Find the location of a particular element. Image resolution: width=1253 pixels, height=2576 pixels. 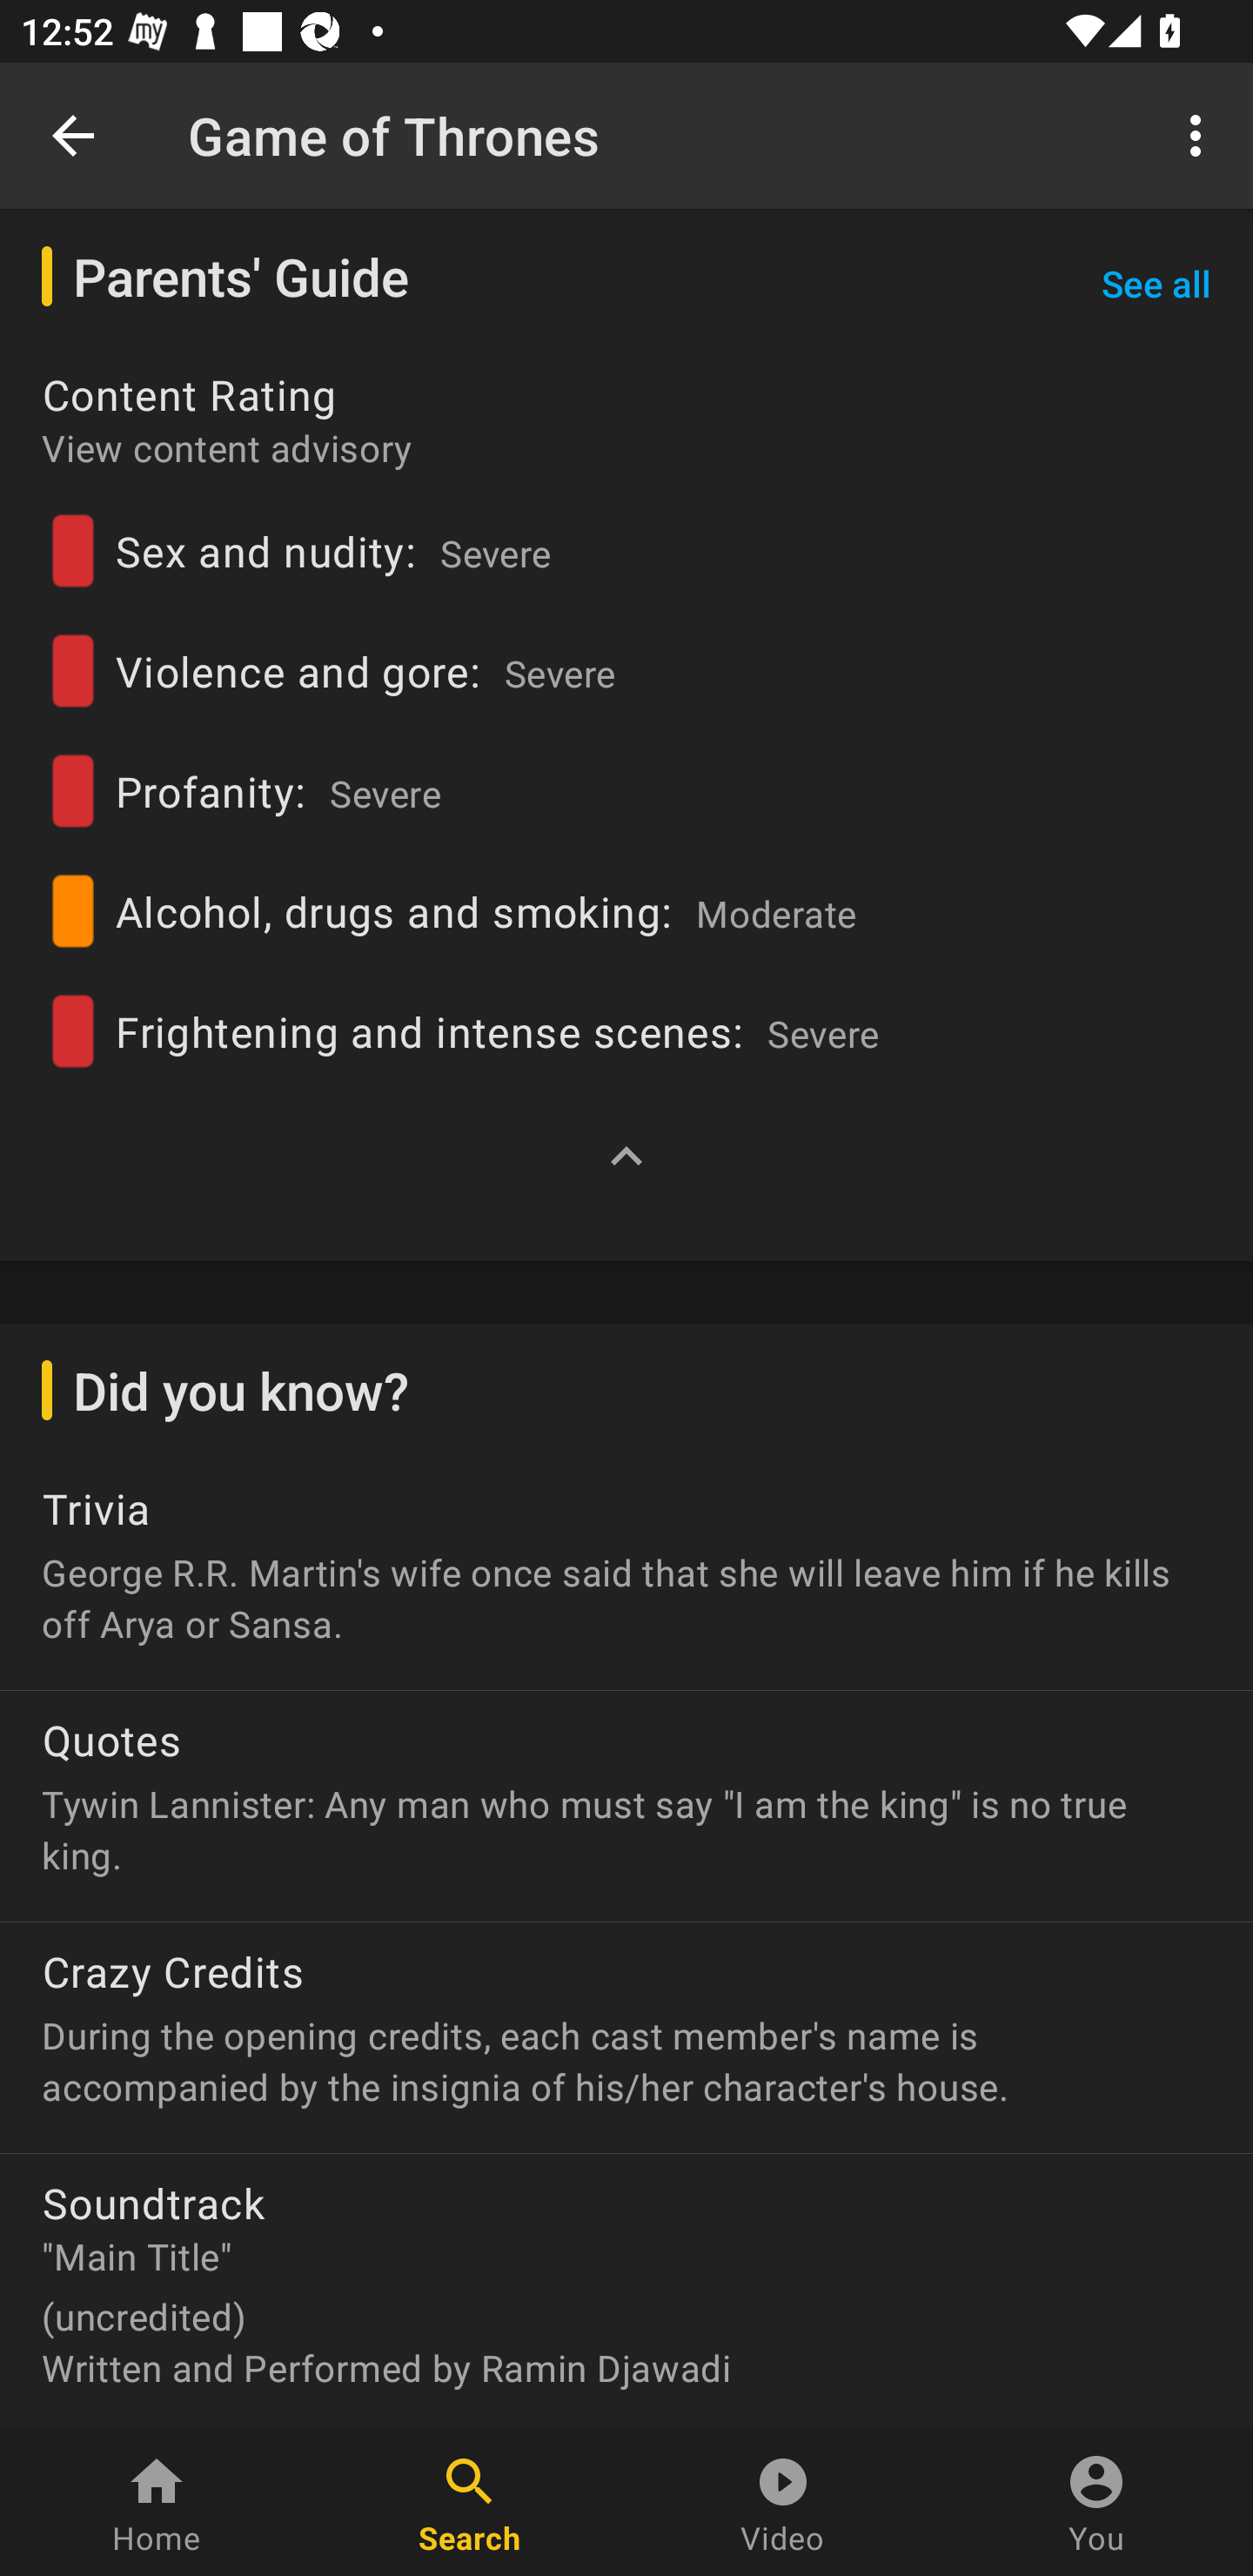

Home is located at coordinates (157, 2503).